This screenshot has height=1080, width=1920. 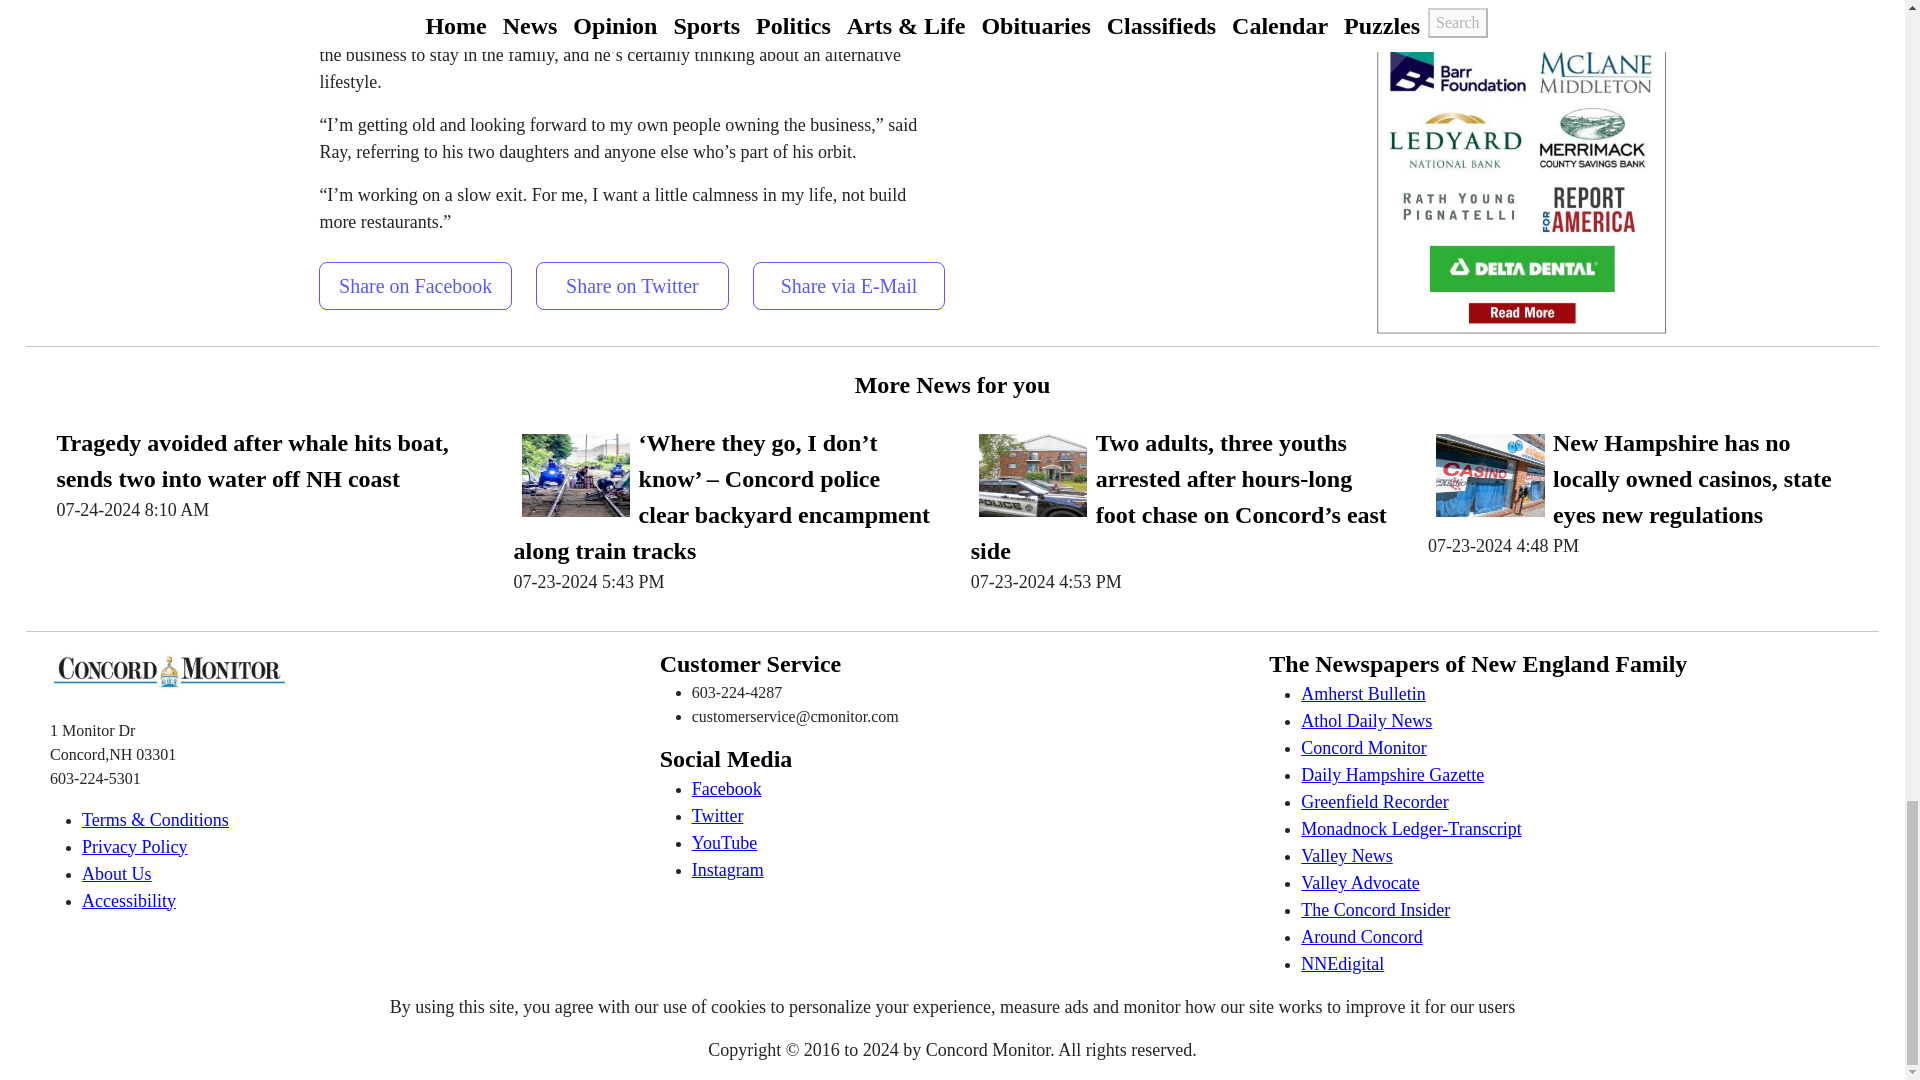 I want to click on Share on Facebook, so click(x=415, y=280).